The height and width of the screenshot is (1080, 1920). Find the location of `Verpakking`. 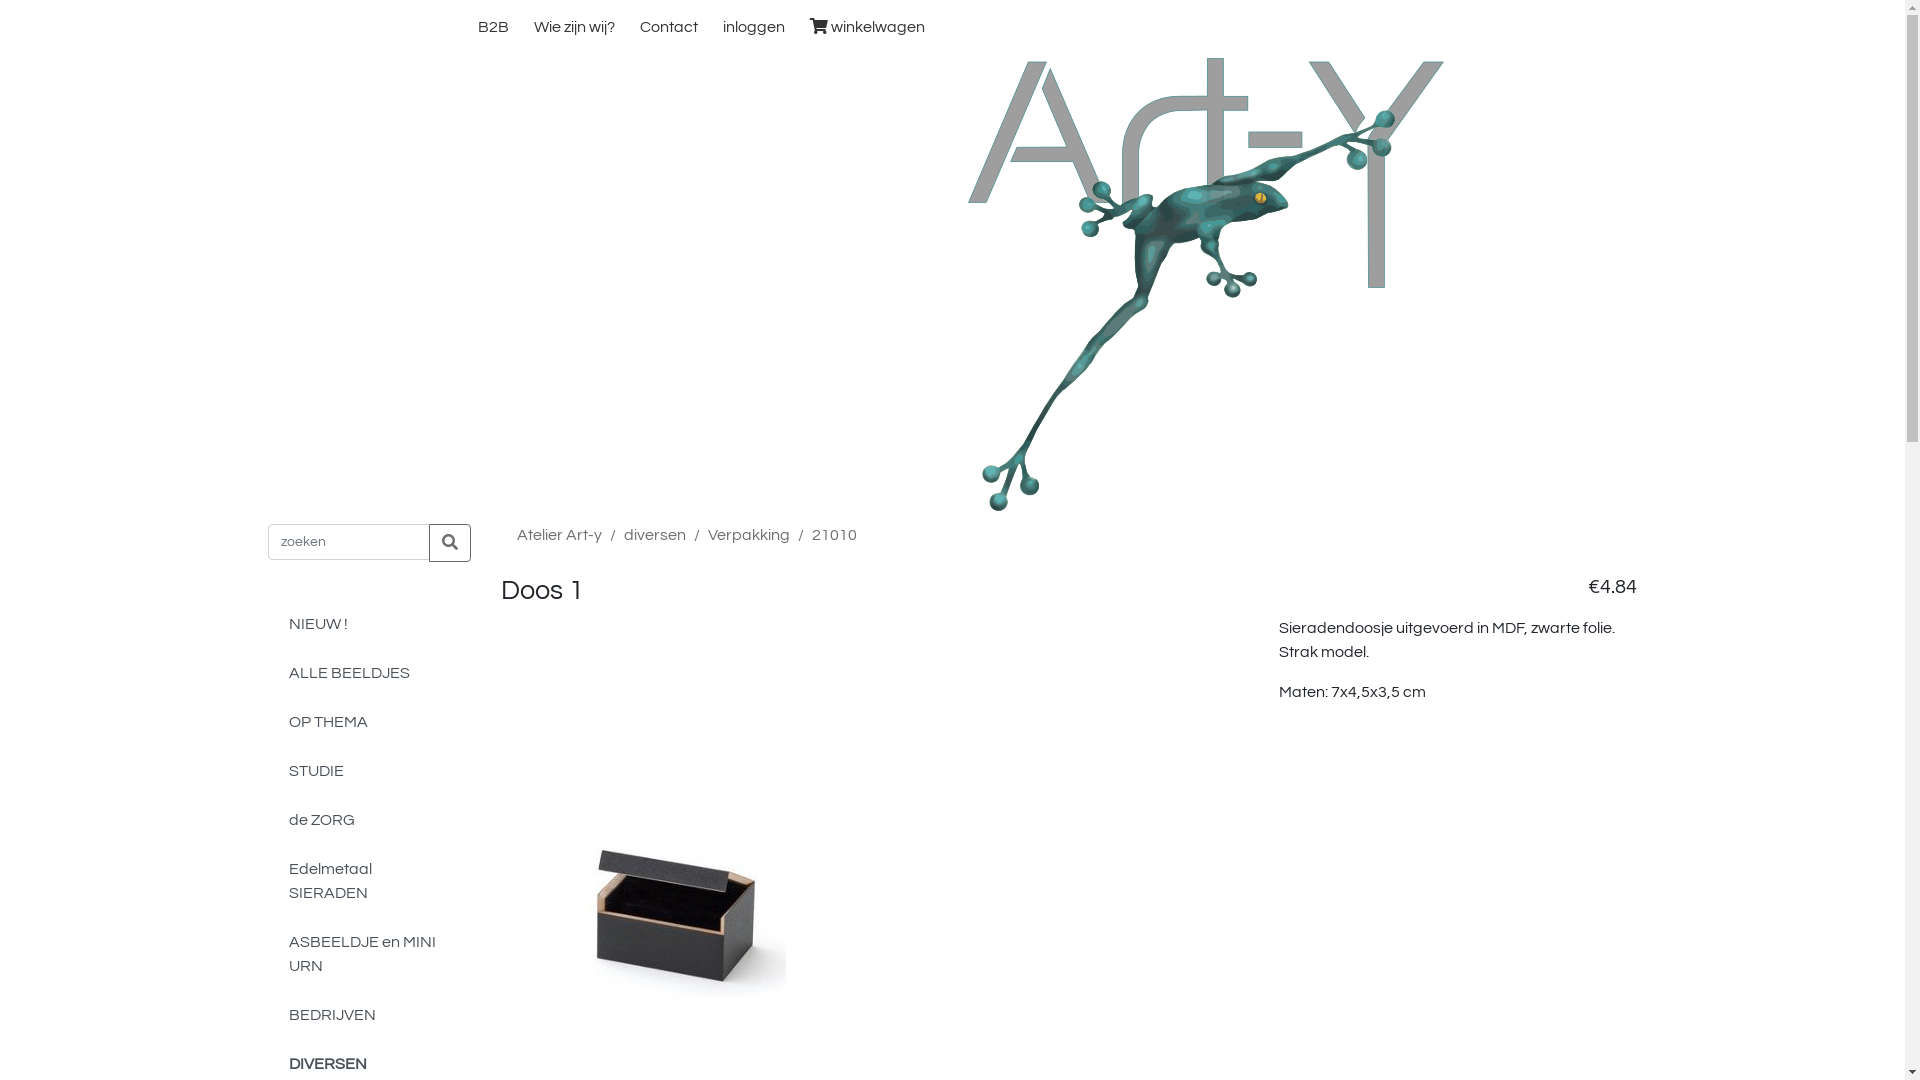

Verpakking is located at coordinates (749, 535).